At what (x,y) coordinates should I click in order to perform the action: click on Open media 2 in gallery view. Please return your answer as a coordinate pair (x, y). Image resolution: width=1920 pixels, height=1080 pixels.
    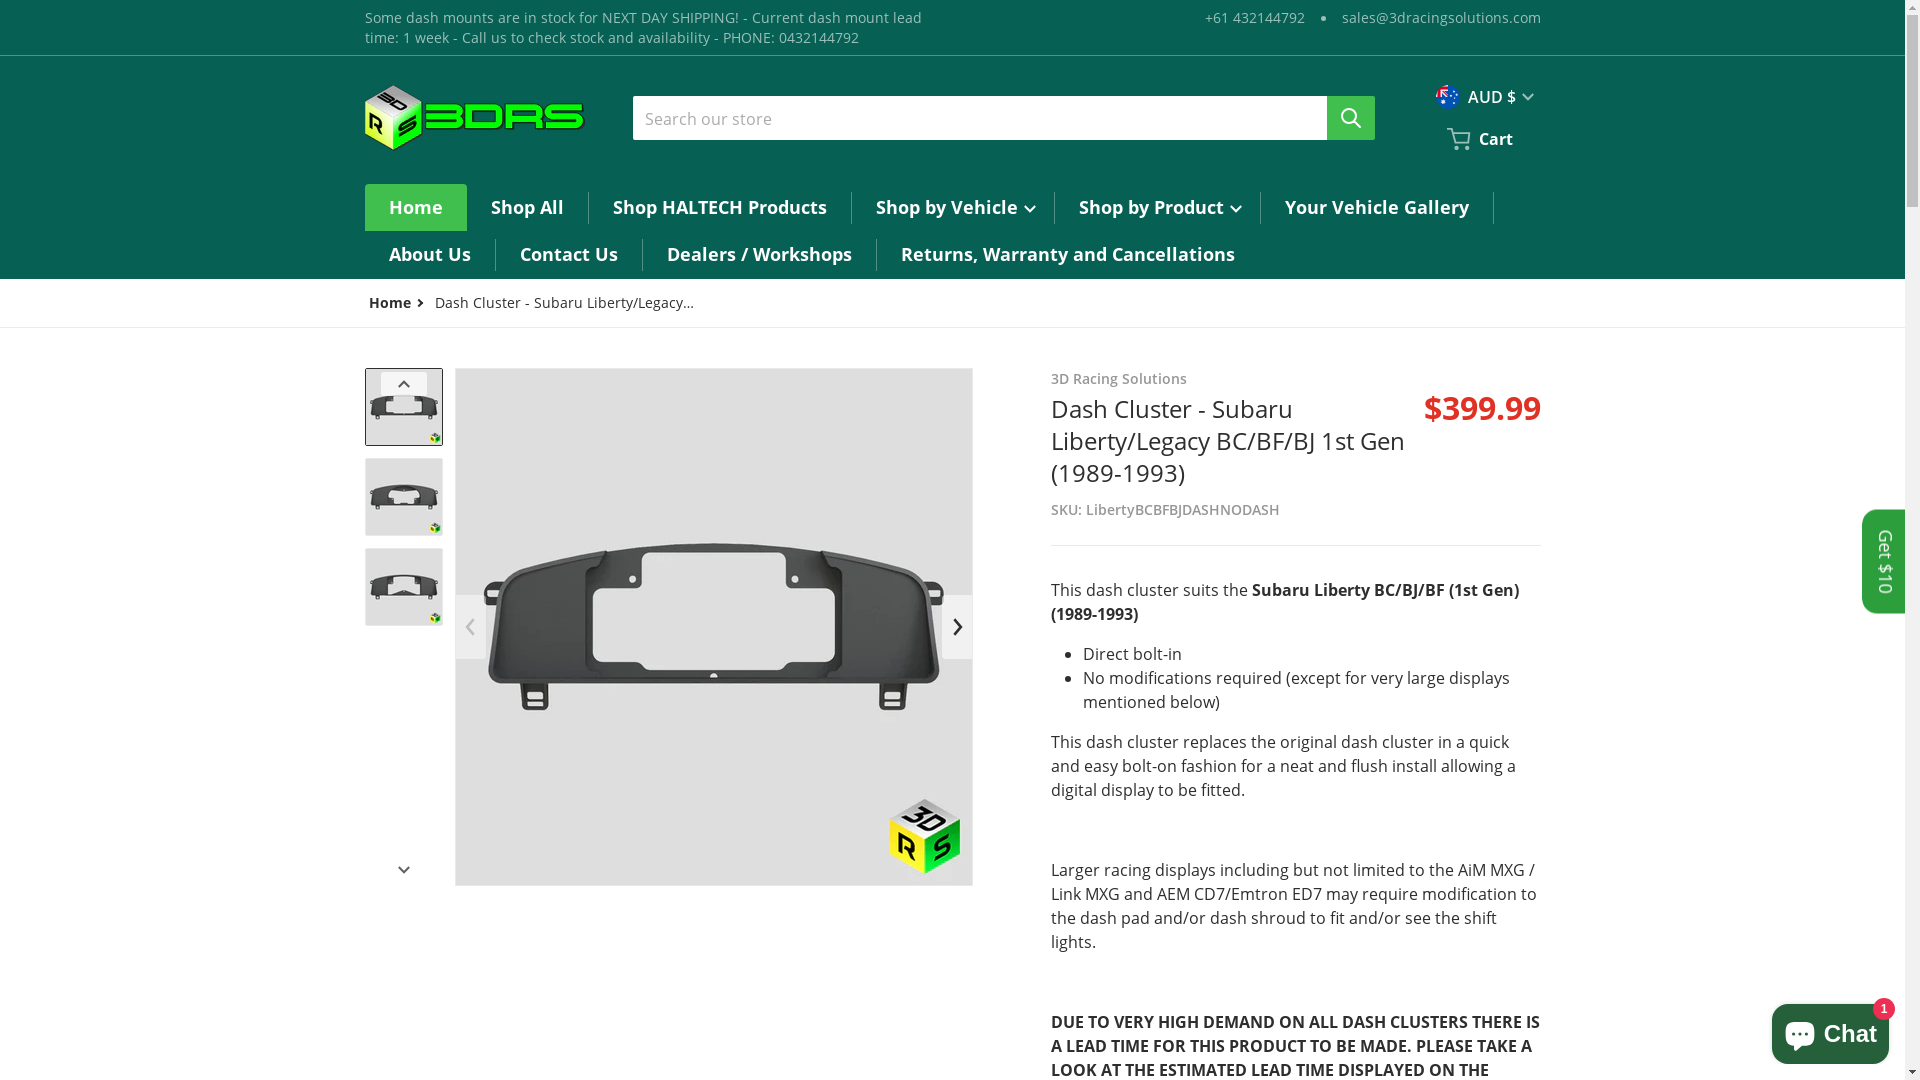
    Looking at the image, I should click on (1230, 627).